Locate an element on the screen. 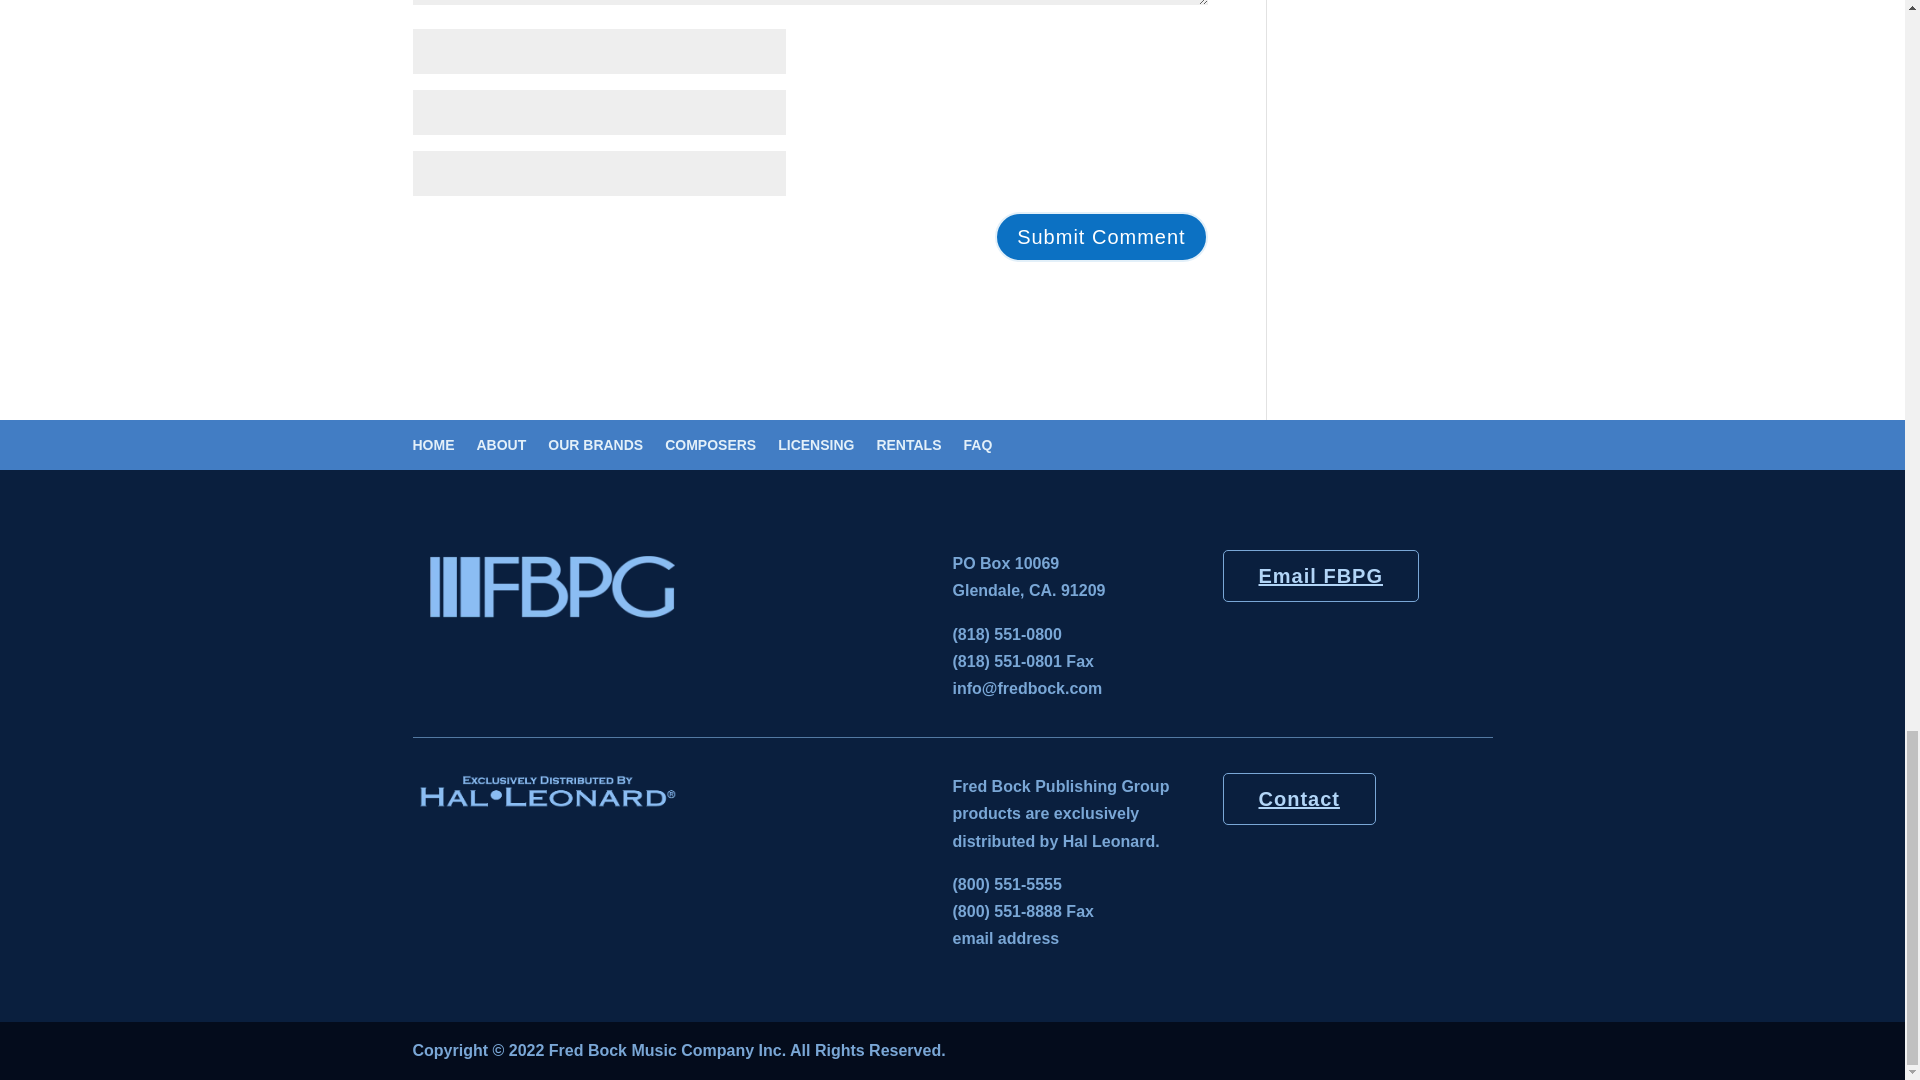  FBPG-Initials is located at coordinates (682, 586).